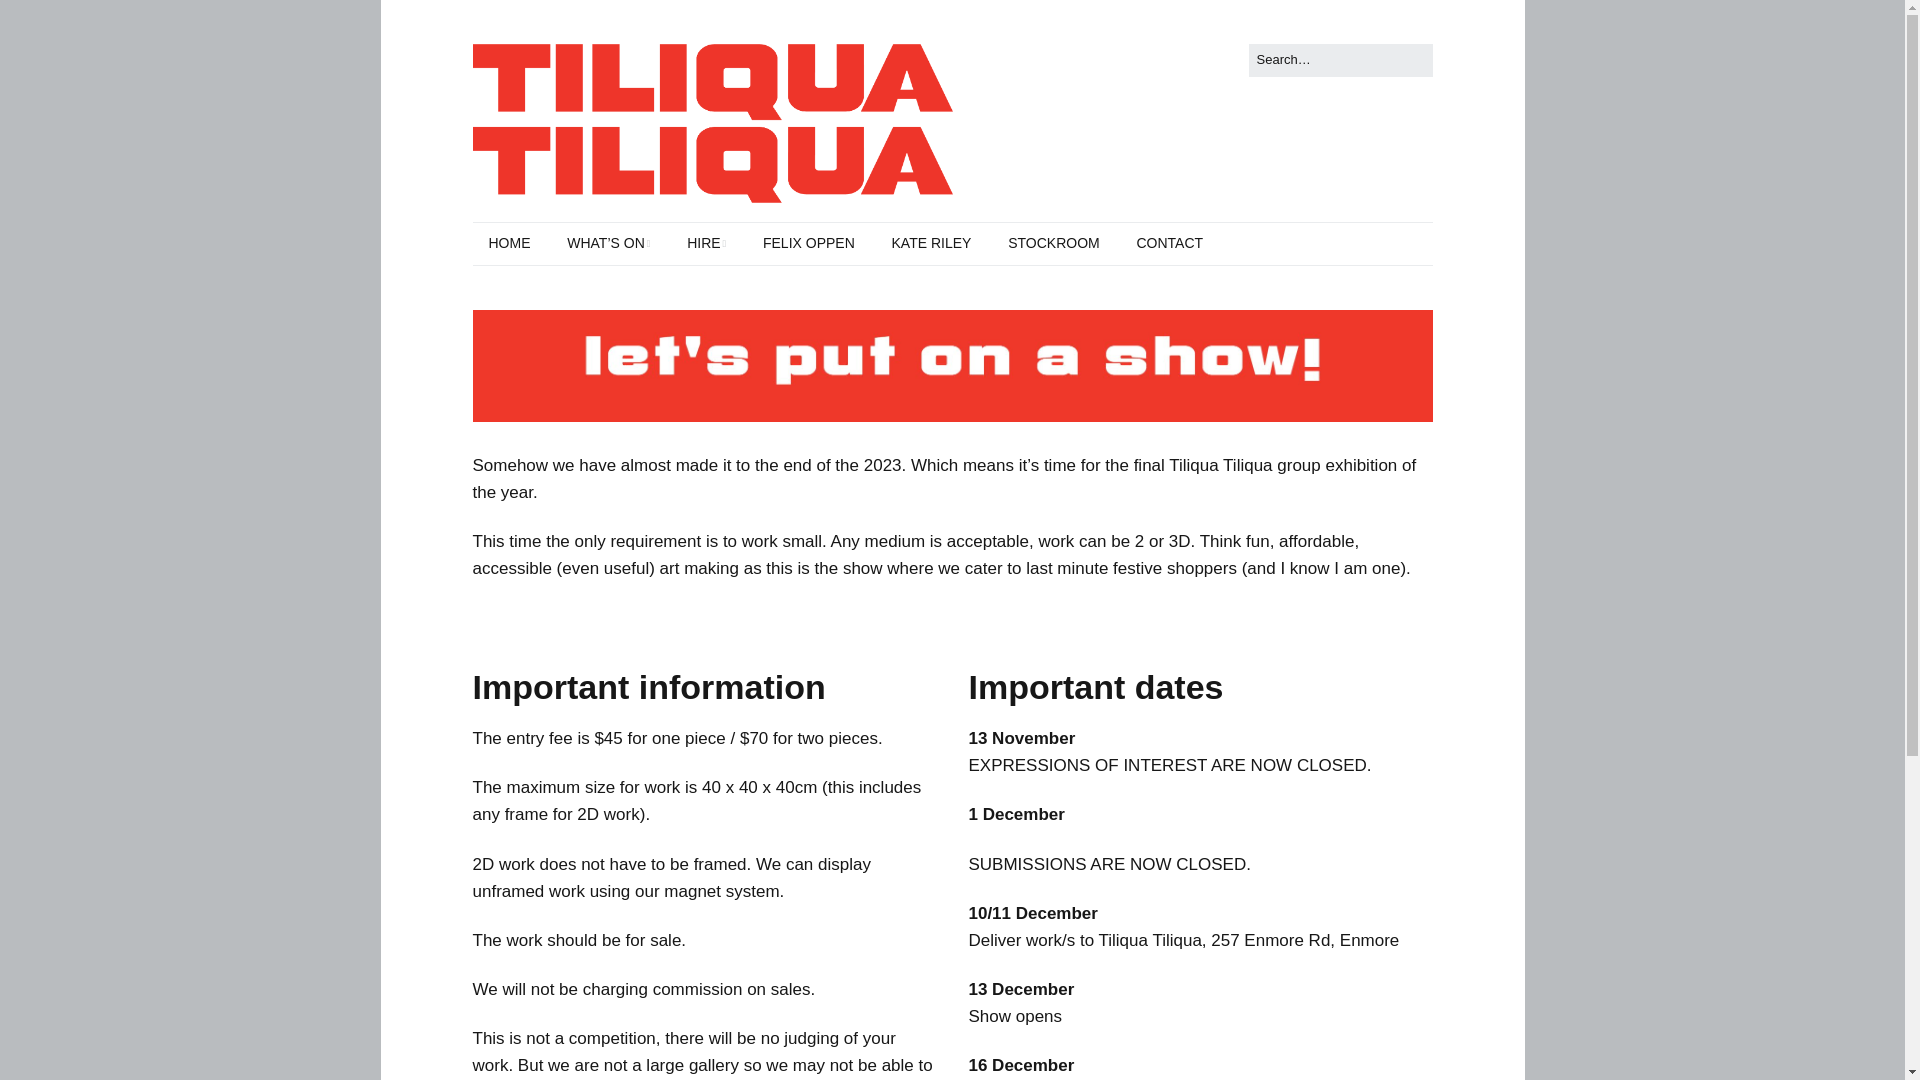 This screenshot has width=1920, height=1080. What do you see at coordinates (1054, 243) in the screenshot?
I see `STOCKROOM` at bounding box center [1054, 243].